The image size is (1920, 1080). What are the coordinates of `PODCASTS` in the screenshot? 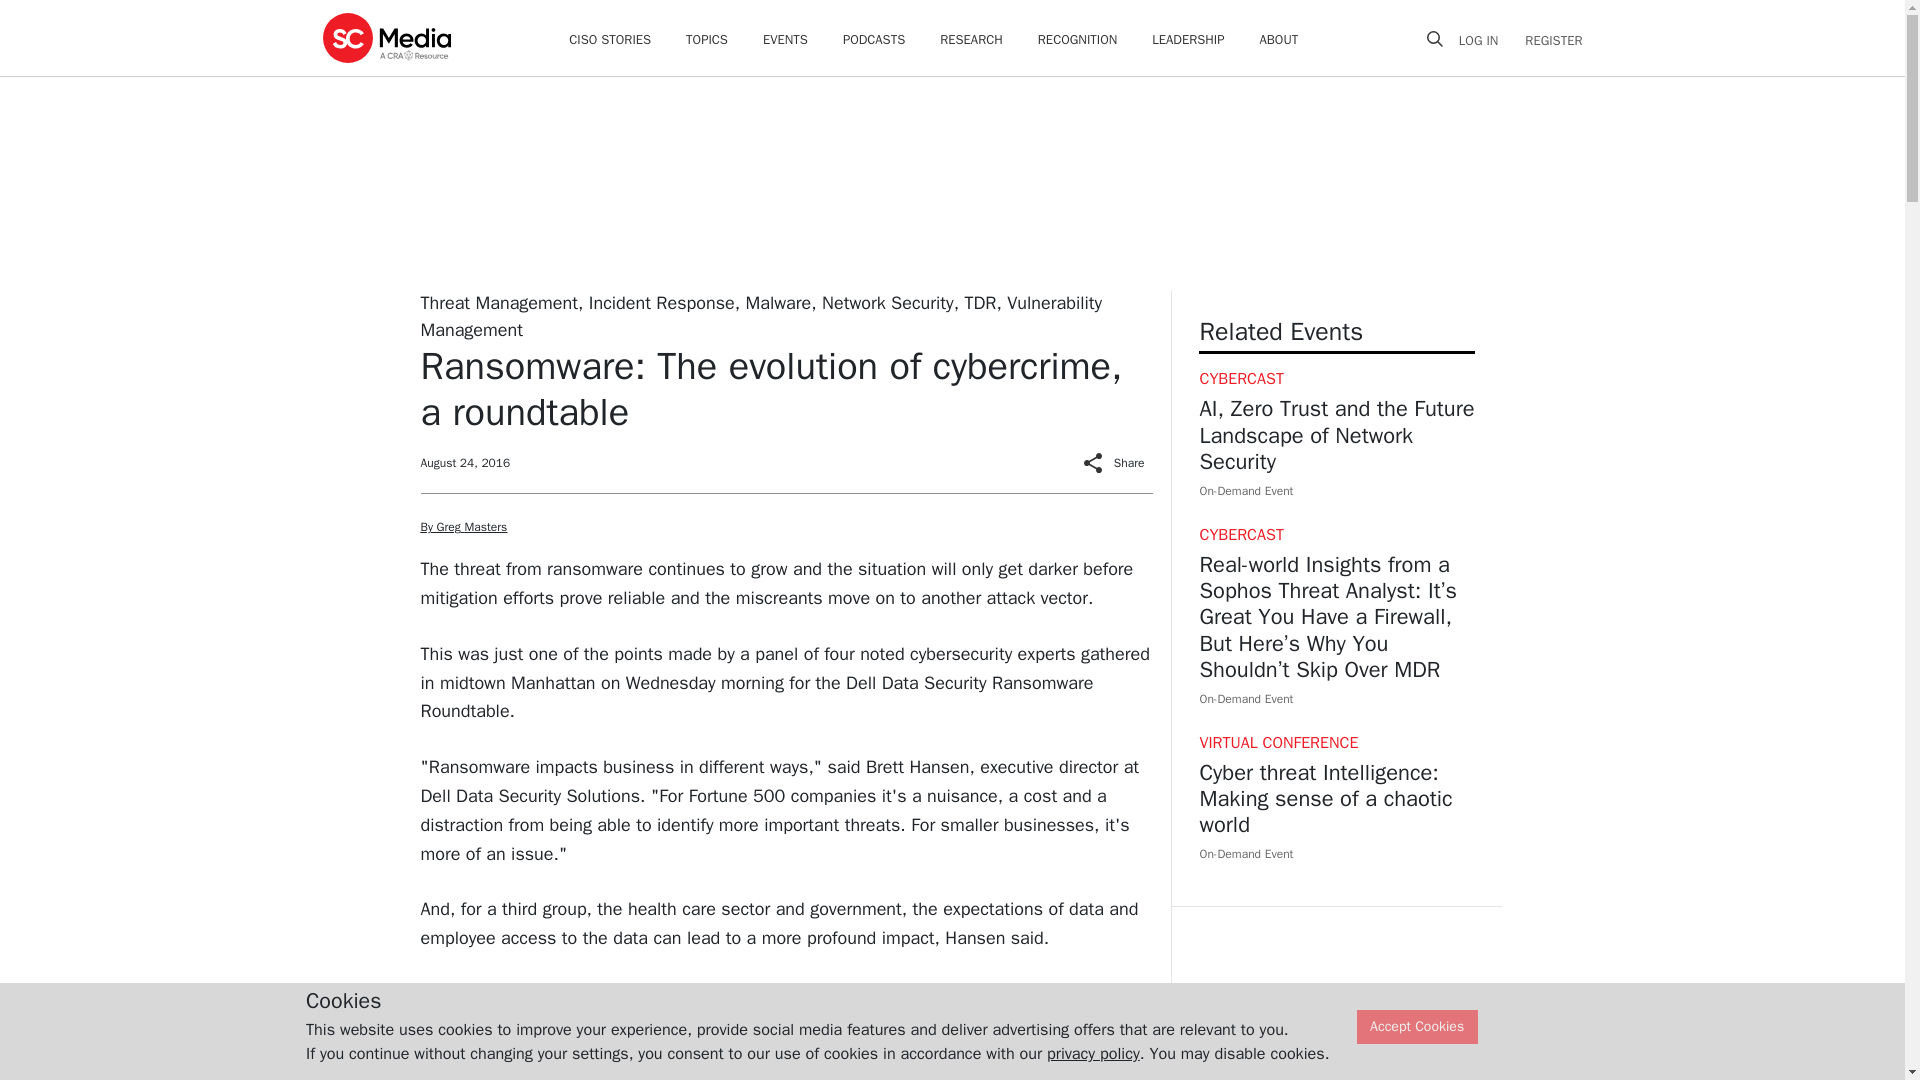 It's located at (873, 40).